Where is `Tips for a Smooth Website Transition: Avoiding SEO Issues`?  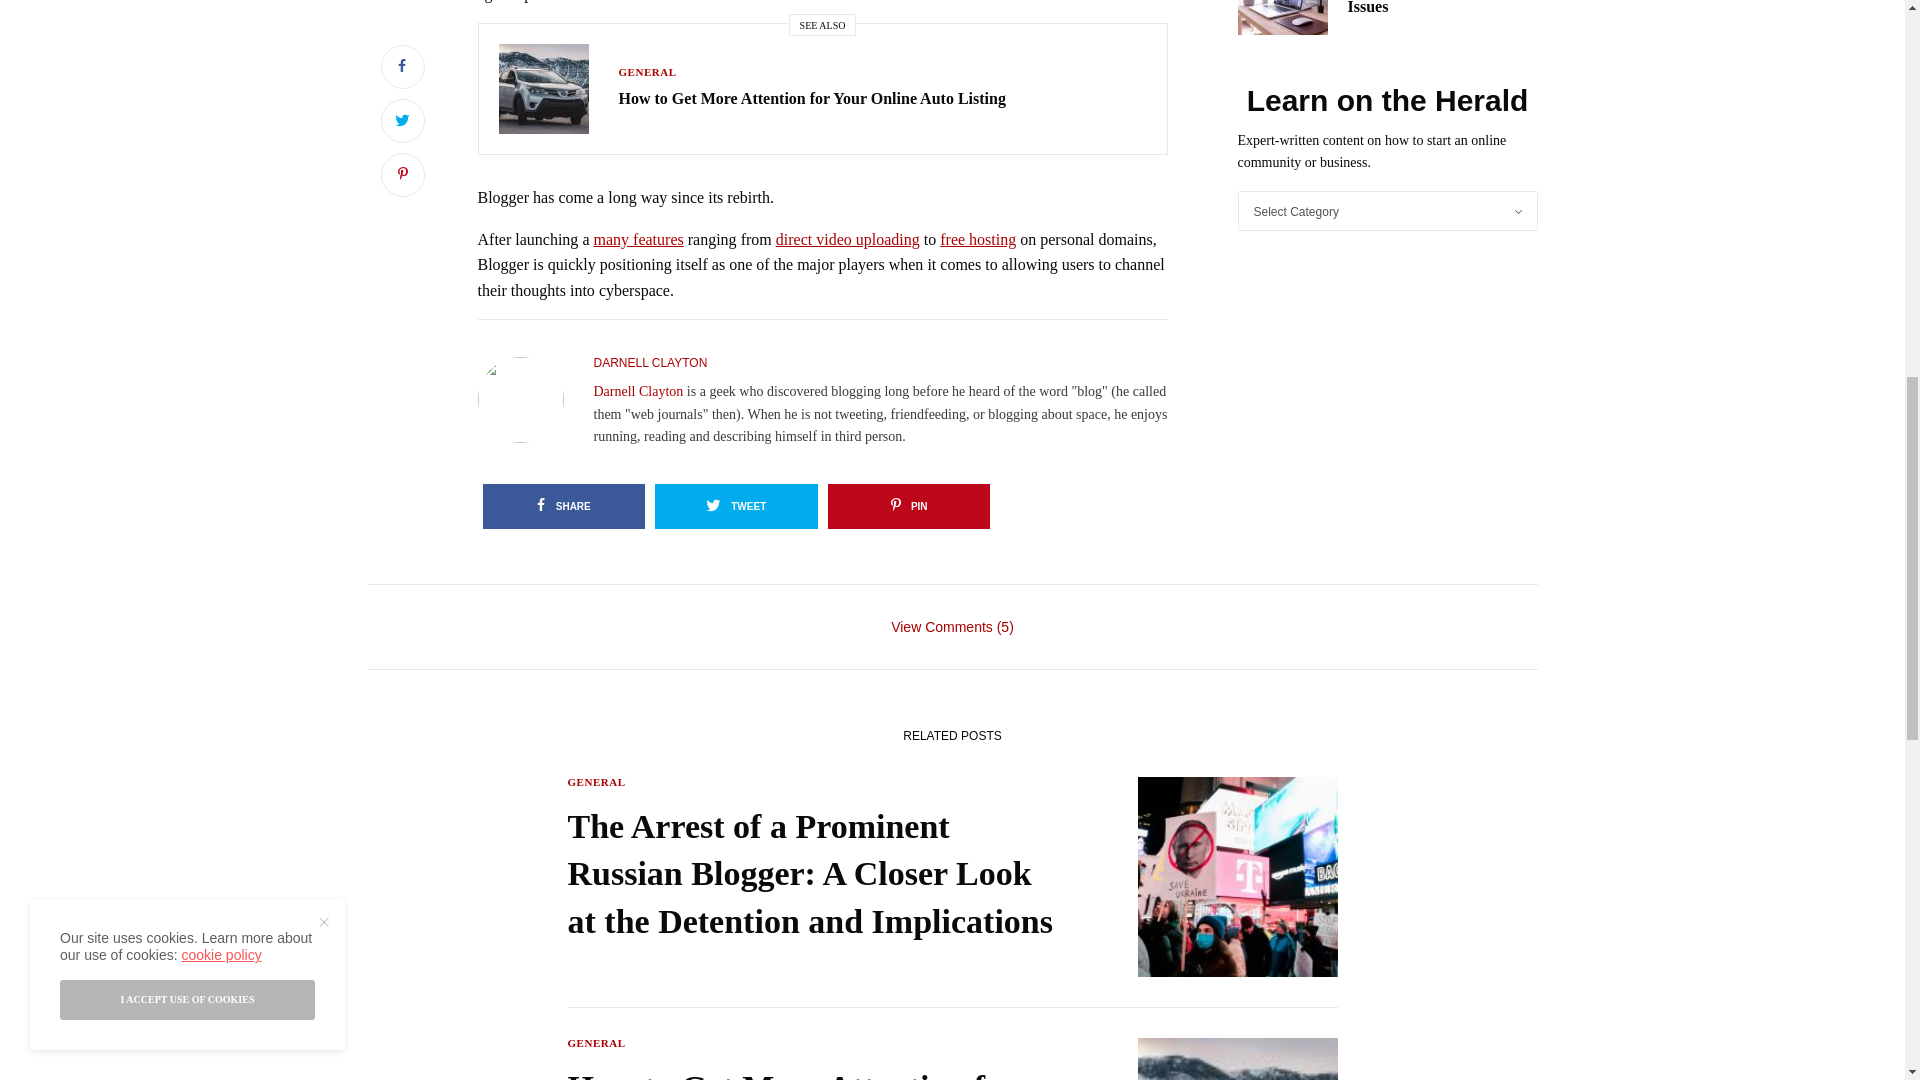
Tips for a Smooth Website Transition: Avoiding SEO Issues is located at coordinates (1442, 9).